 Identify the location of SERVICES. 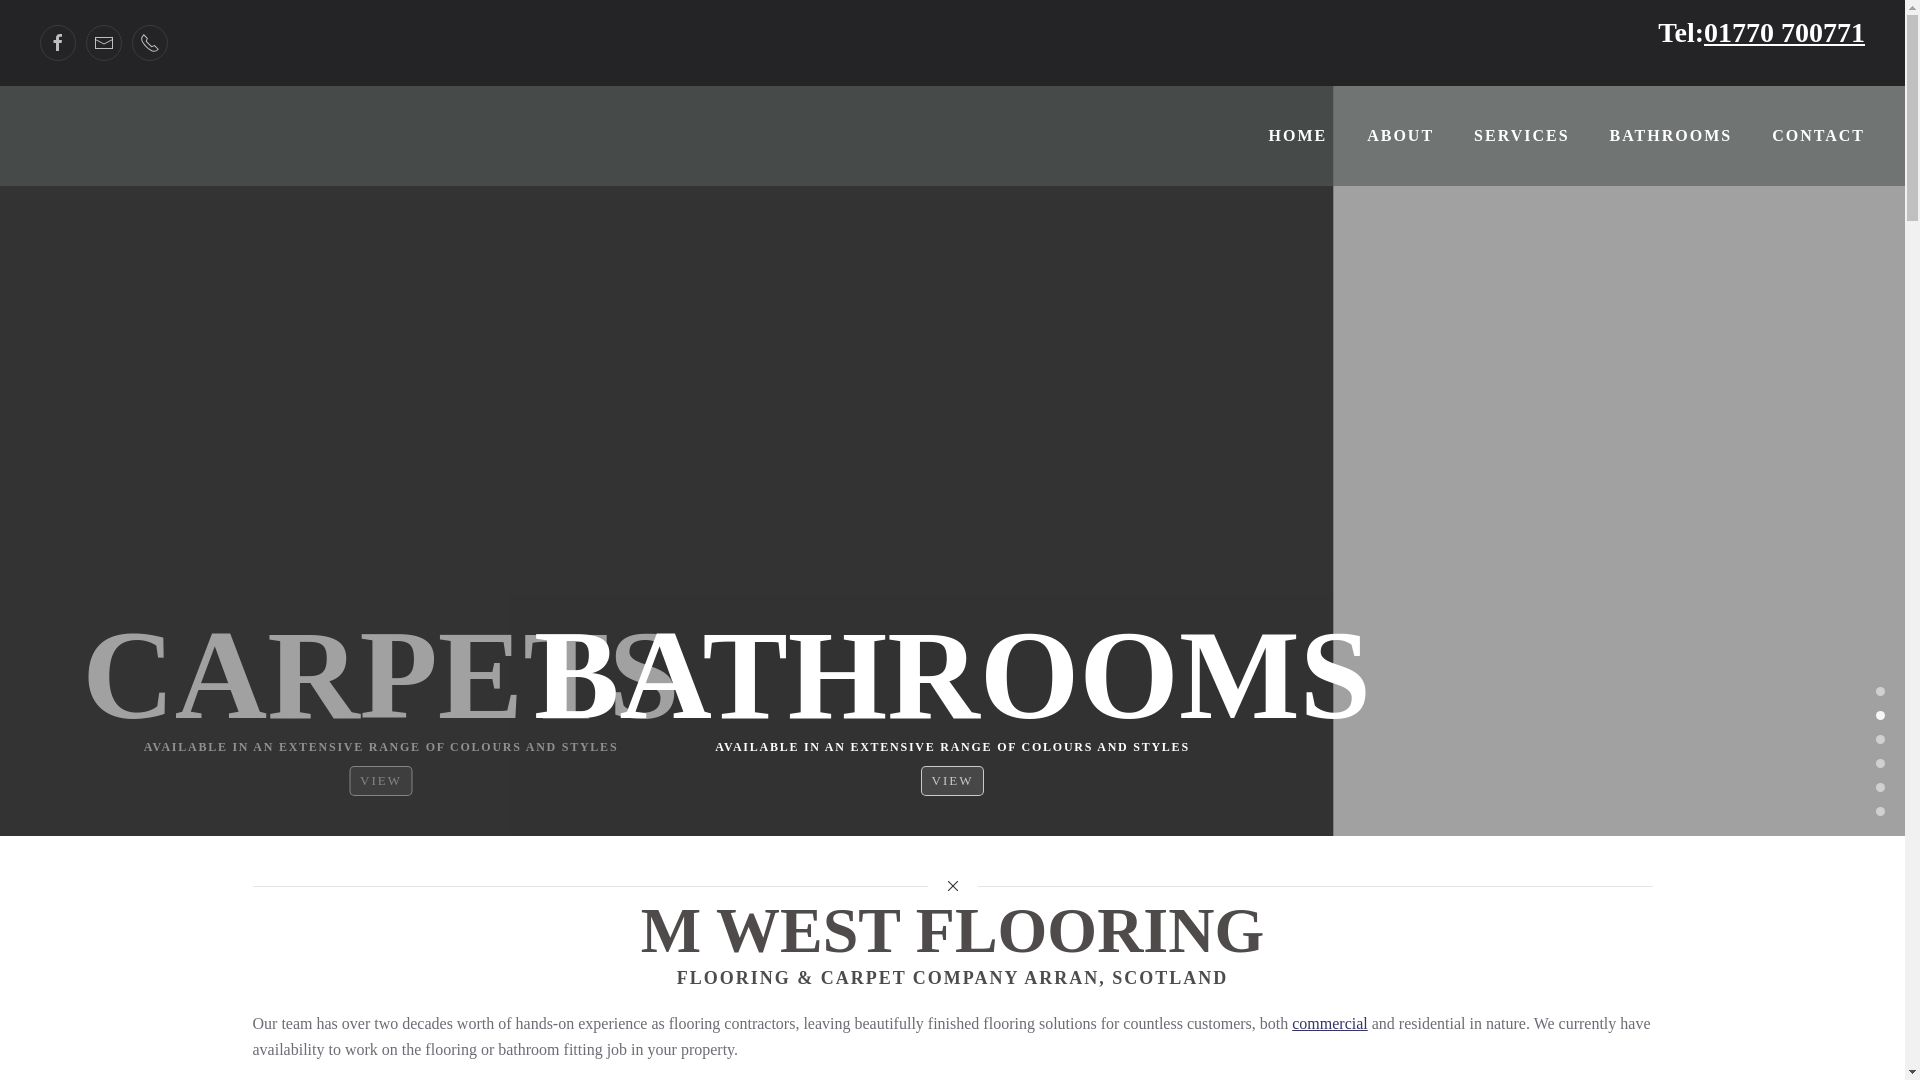
(1521, 136).